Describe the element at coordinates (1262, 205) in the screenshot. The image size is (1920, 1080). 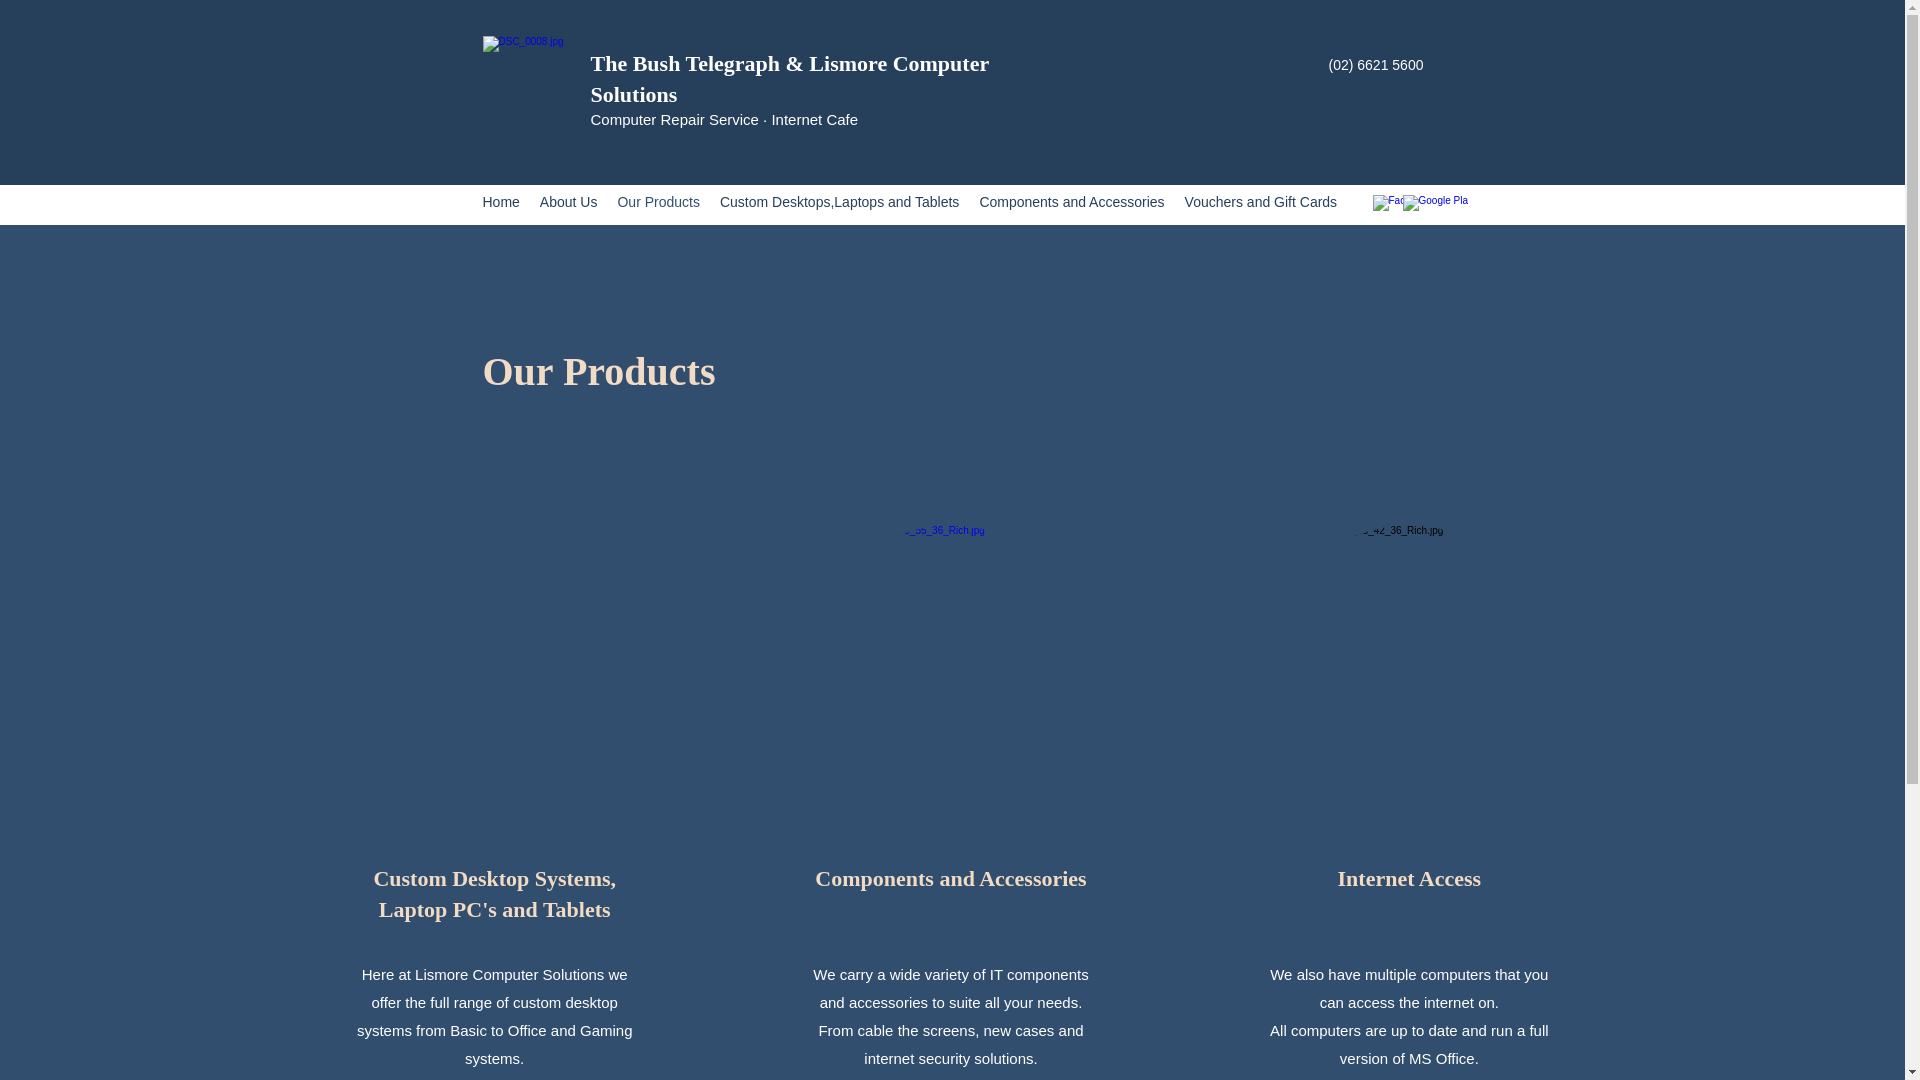
I see `Vouchers and Gift Cards` at that location.